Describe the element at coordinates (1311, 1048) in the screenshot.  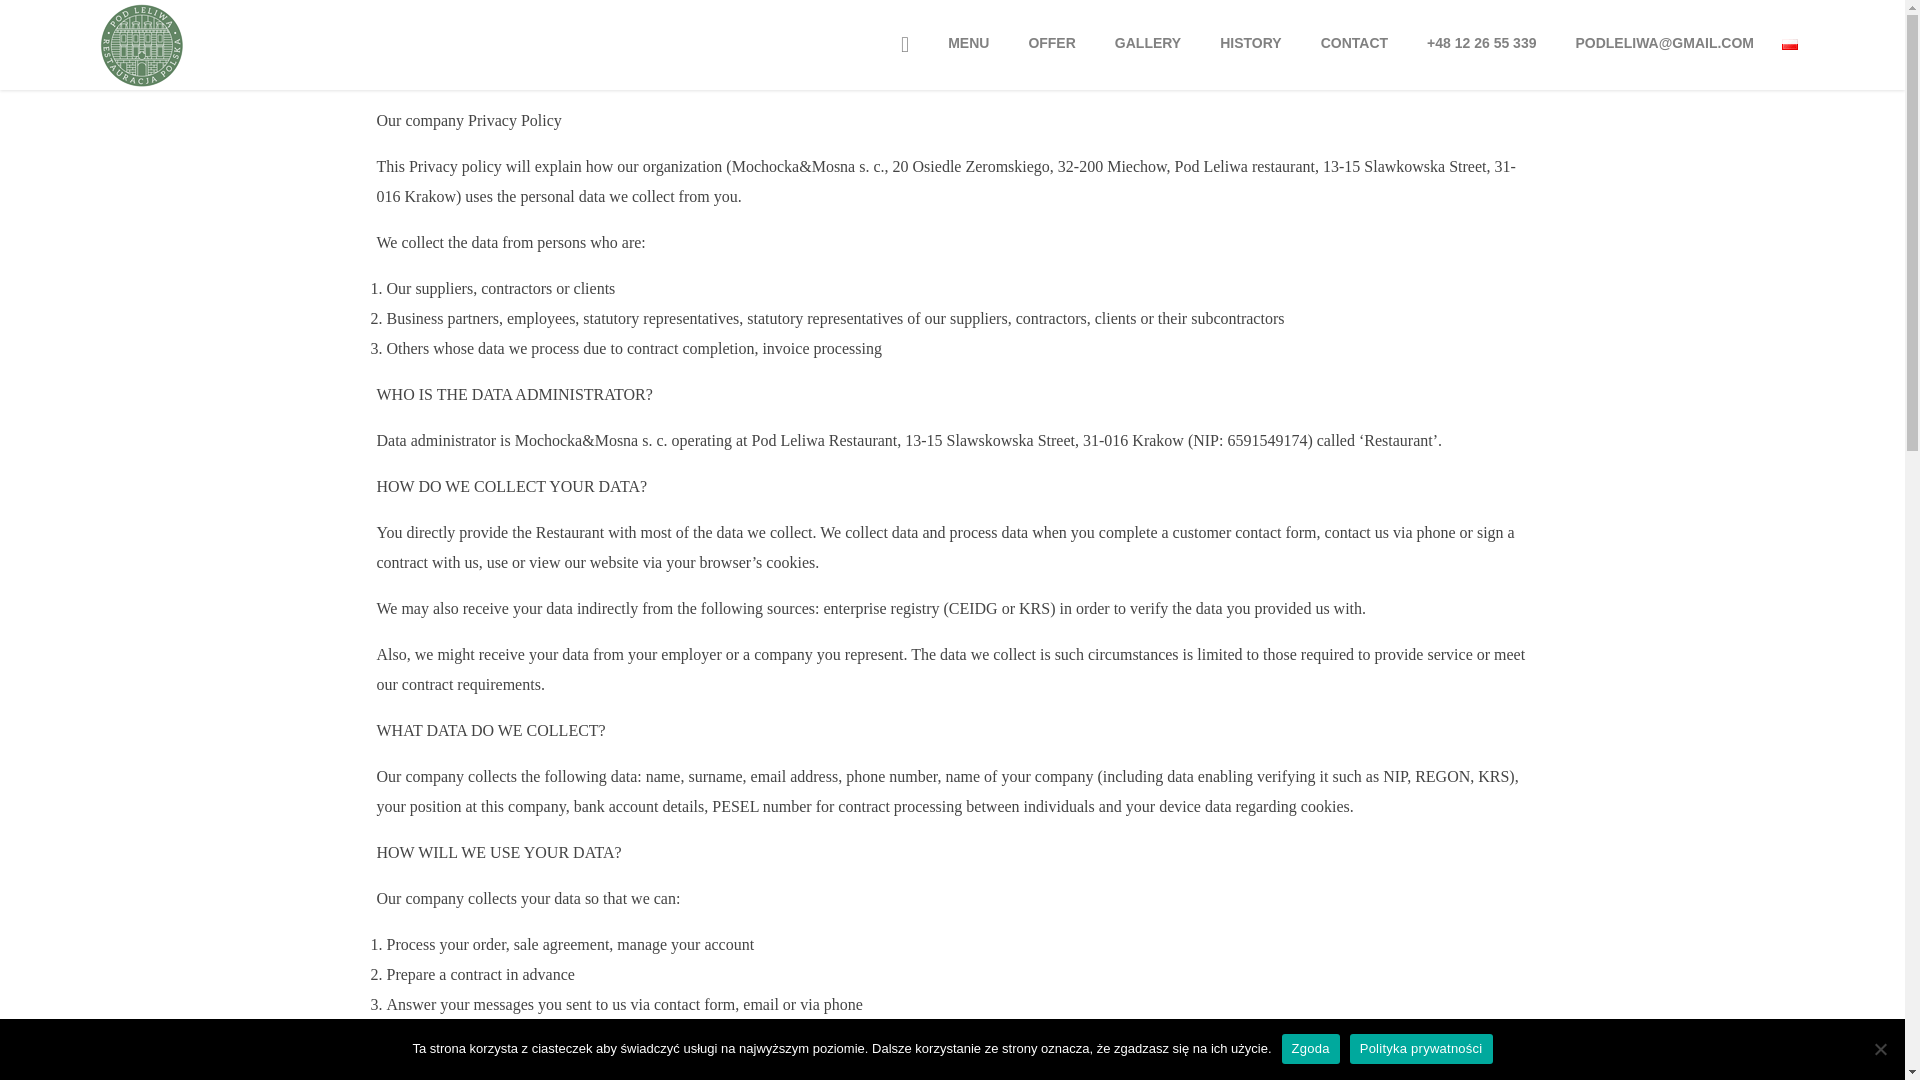
I see `Zgoda` at that location.